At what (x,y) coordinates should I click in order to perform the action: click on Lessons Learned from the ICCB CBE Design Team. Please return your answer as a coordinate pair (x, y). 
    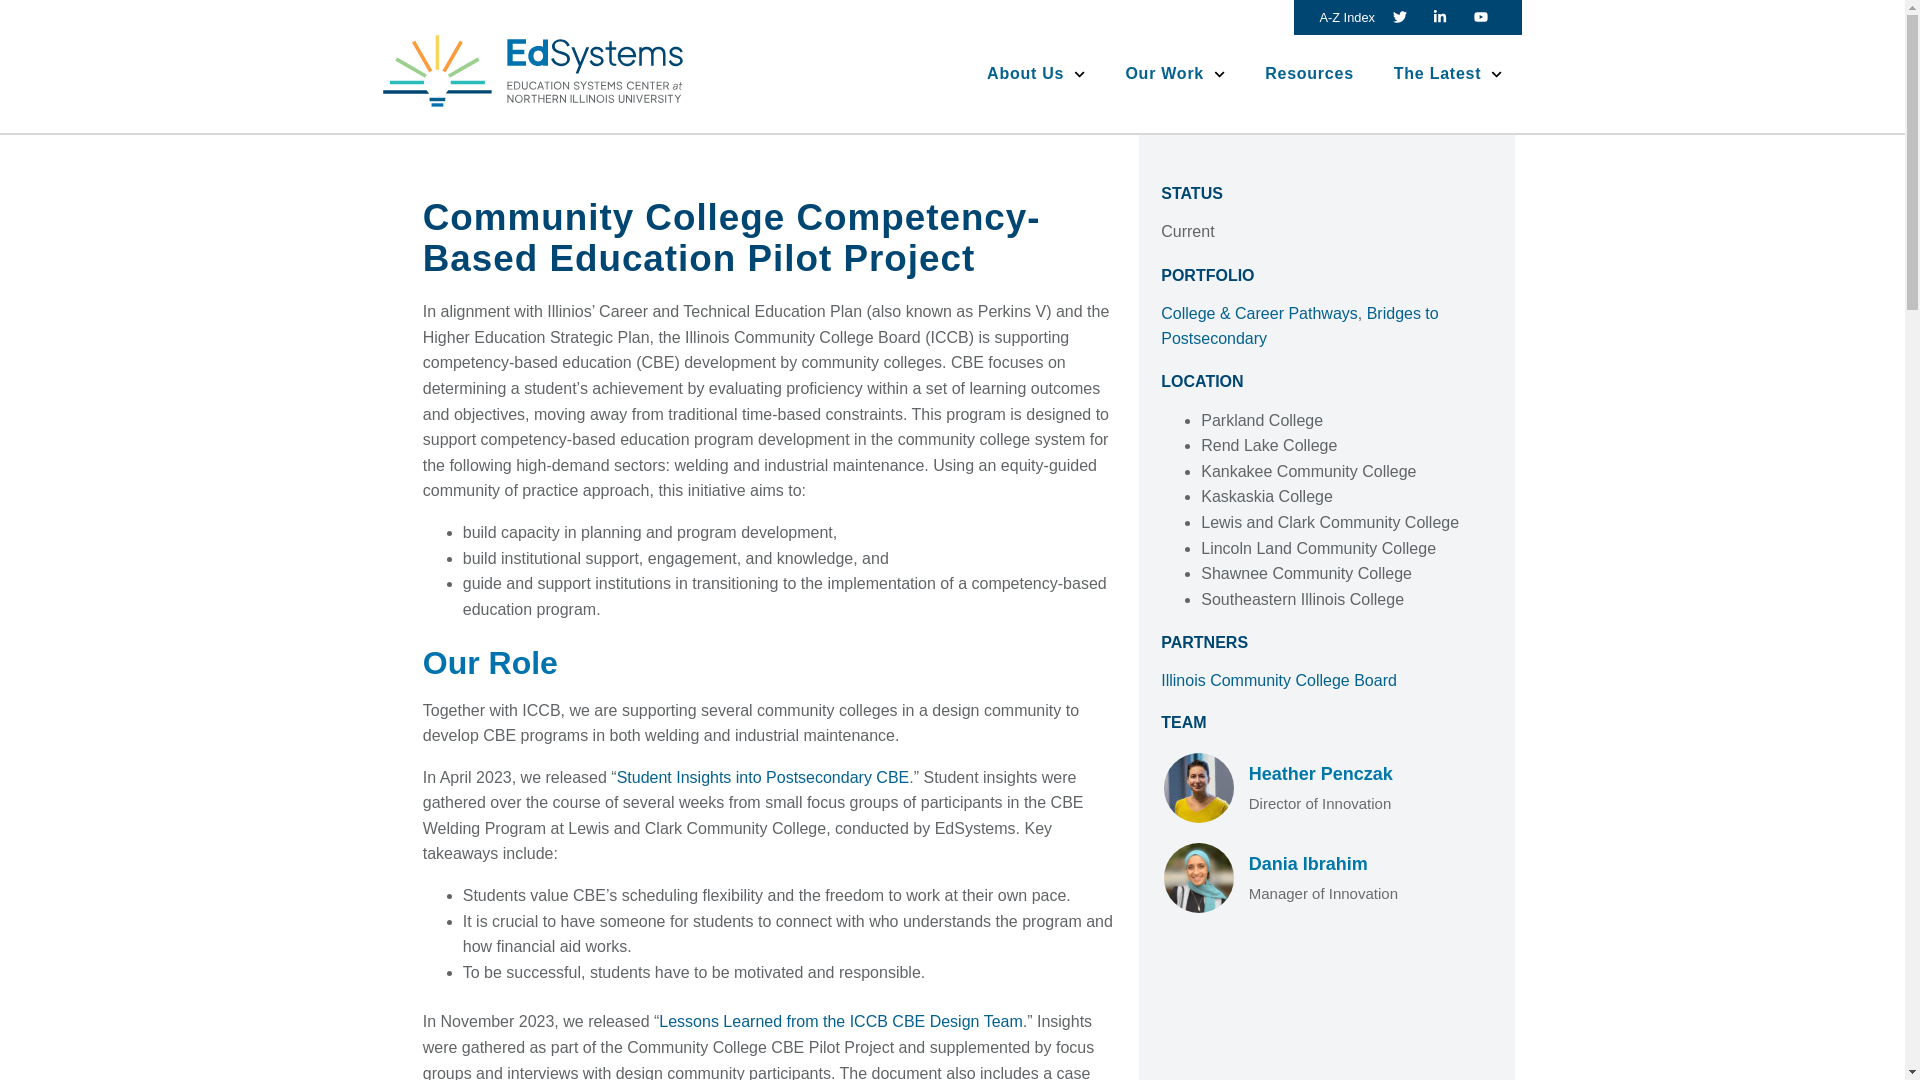
    Looking at the image, I should click on (840, 1022).